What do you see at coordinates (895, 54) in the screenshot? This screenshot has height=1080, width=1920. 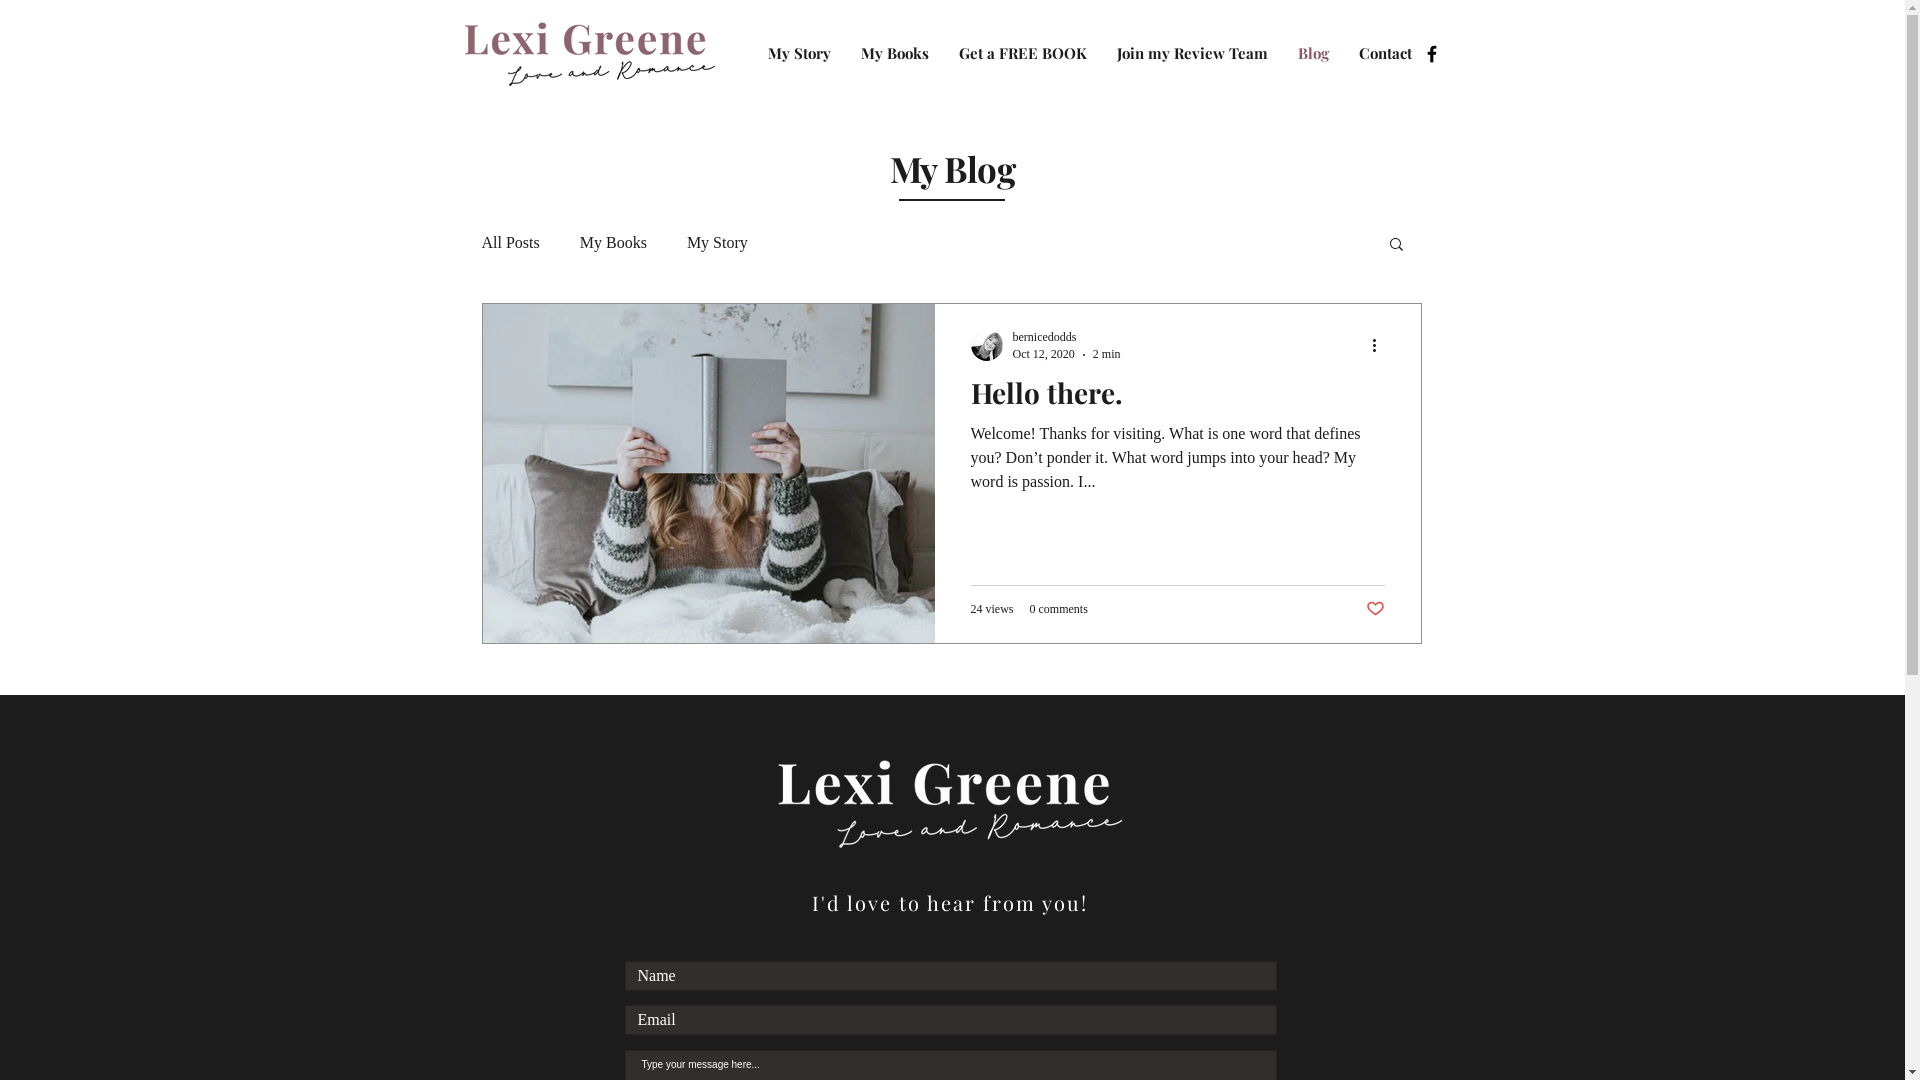 I see `My Books` at bounding box center [895, 54].